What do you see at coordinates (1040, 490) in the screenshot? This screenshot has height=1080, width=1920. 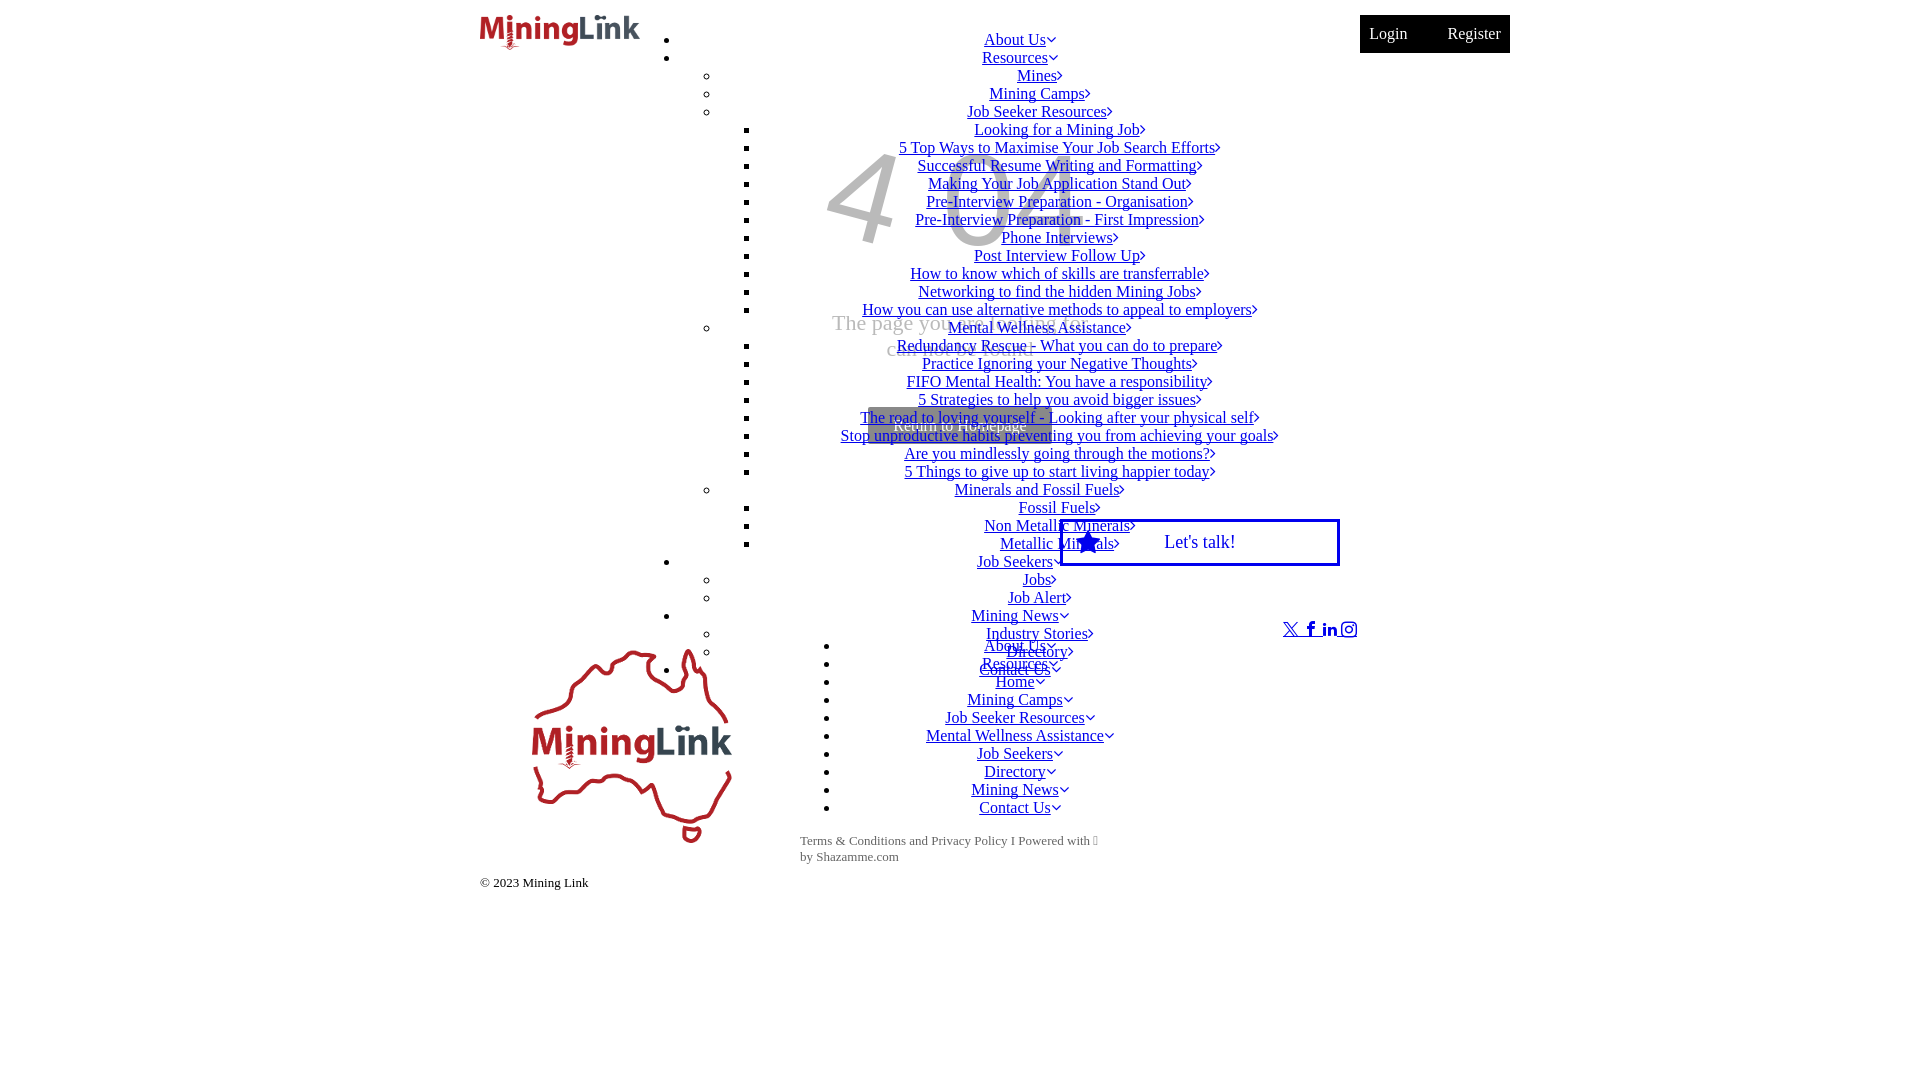 I see `Minerals and Fossil Fuels` at bounding box center [1040, 490].